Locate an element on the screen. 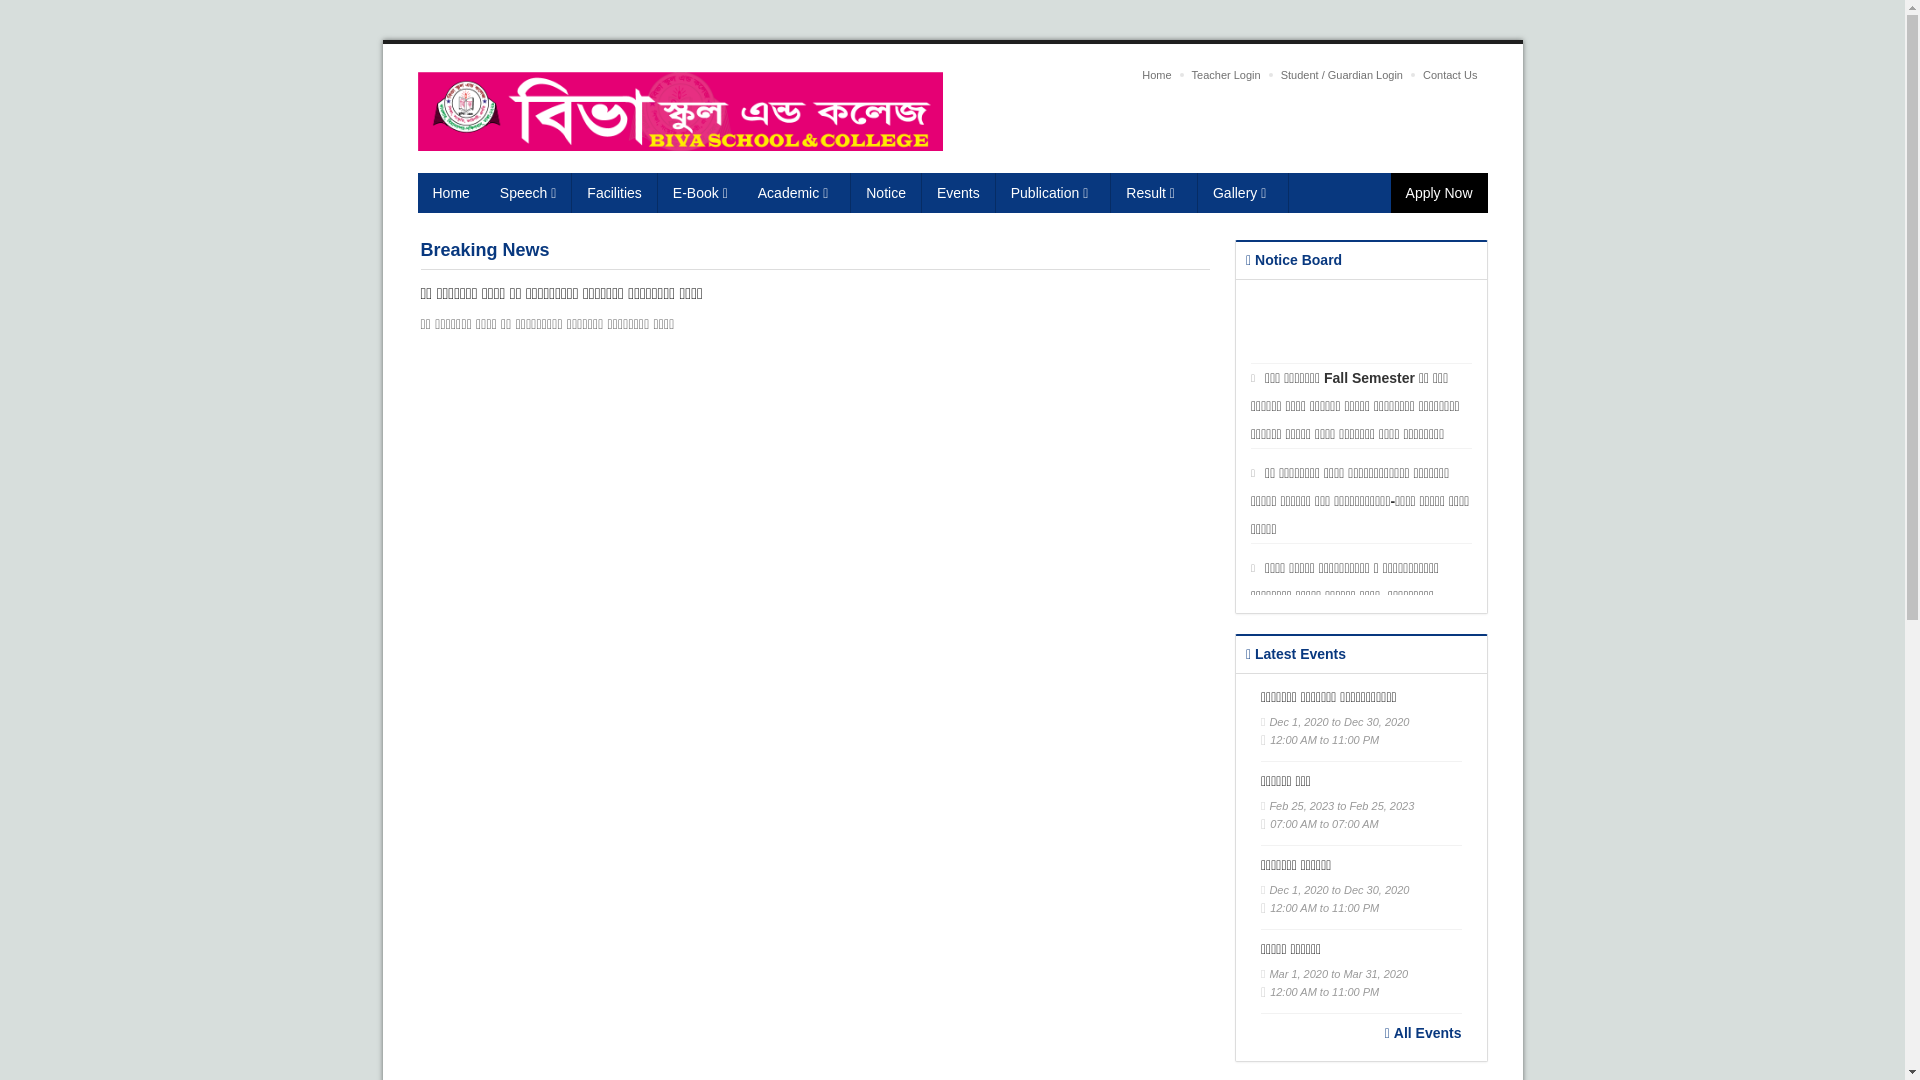 The height and width of the screenshot is (1080, 1920). All Events is located at coordinates (1424, 1033).